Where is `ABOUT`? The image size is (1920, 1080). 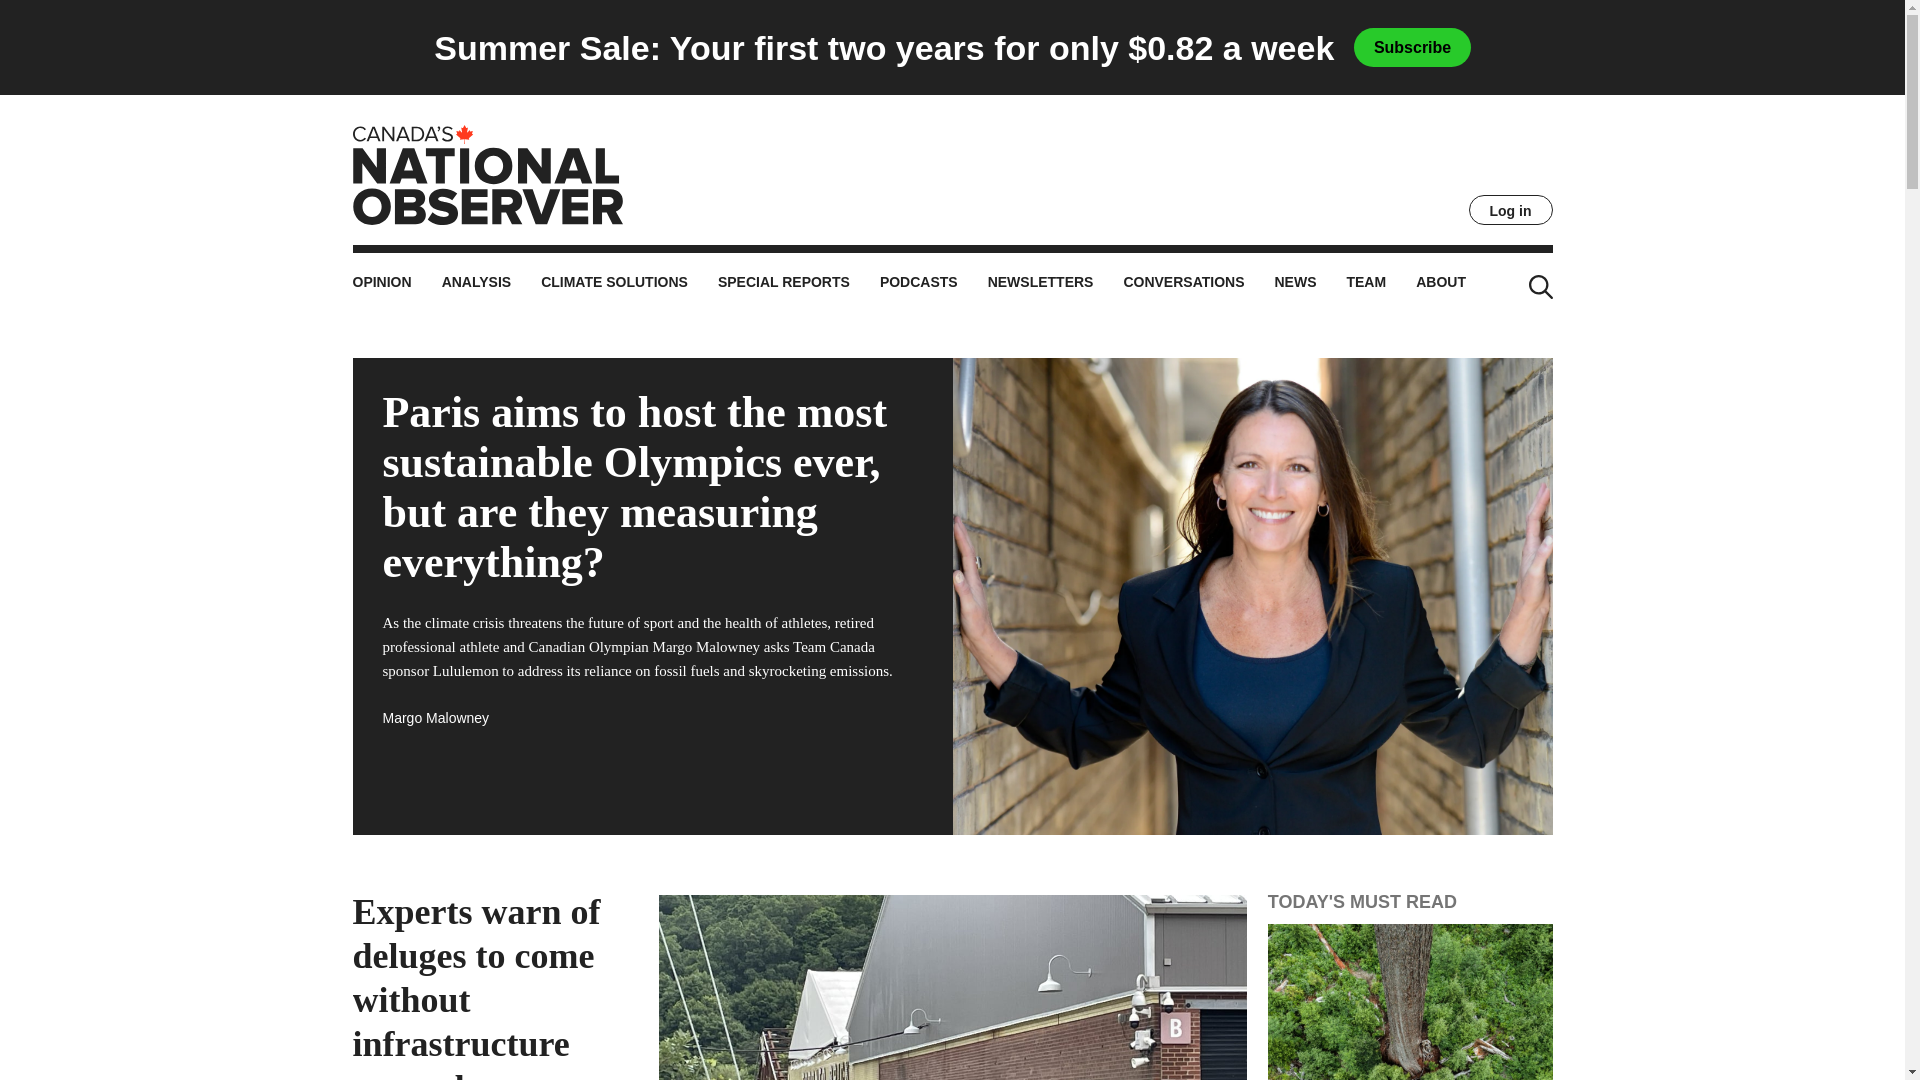
ABOUT is located at coordinates (1441, 285).